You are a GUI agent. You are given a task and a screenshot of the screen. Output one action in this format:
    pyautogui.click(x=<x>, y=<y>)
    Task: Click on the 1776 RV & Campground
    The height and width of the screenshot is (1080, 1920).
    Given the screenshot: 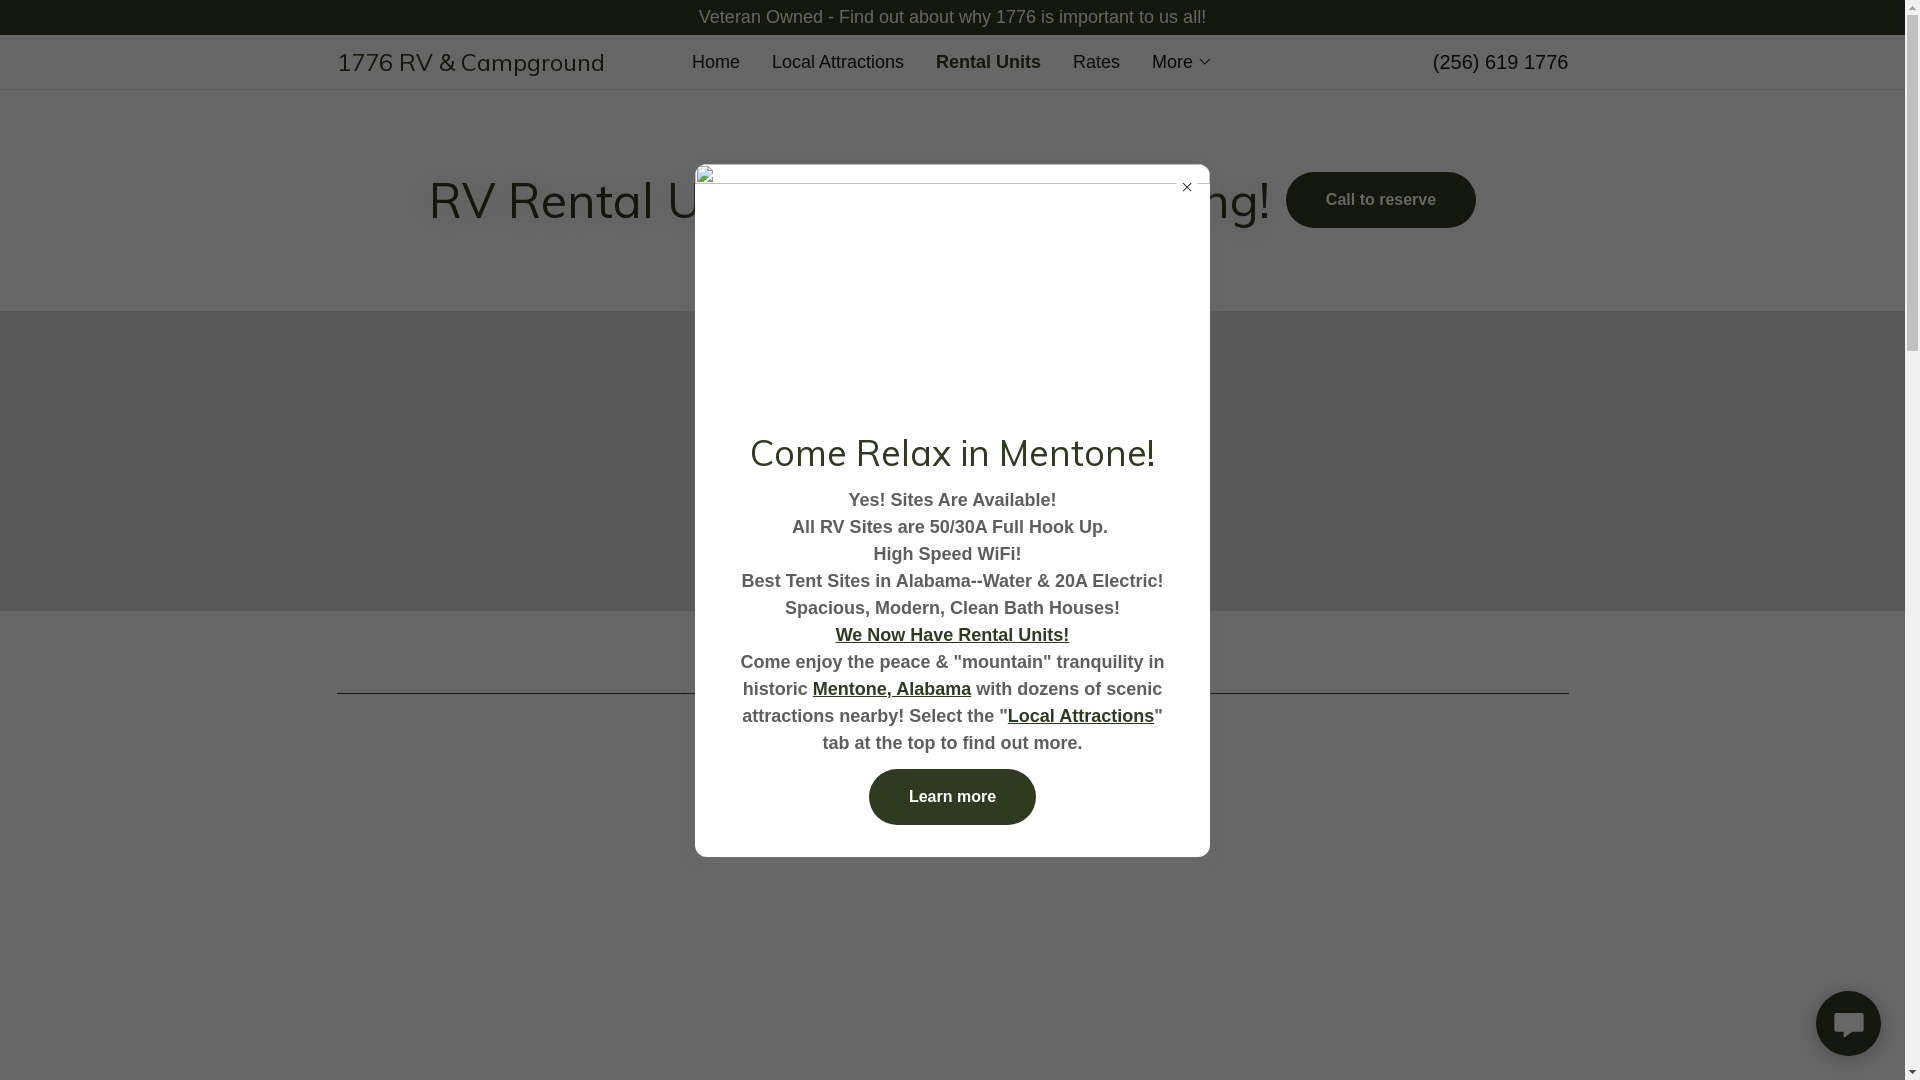 What is the action you would take?
    pyautogui.click(x=490, y=65)
    